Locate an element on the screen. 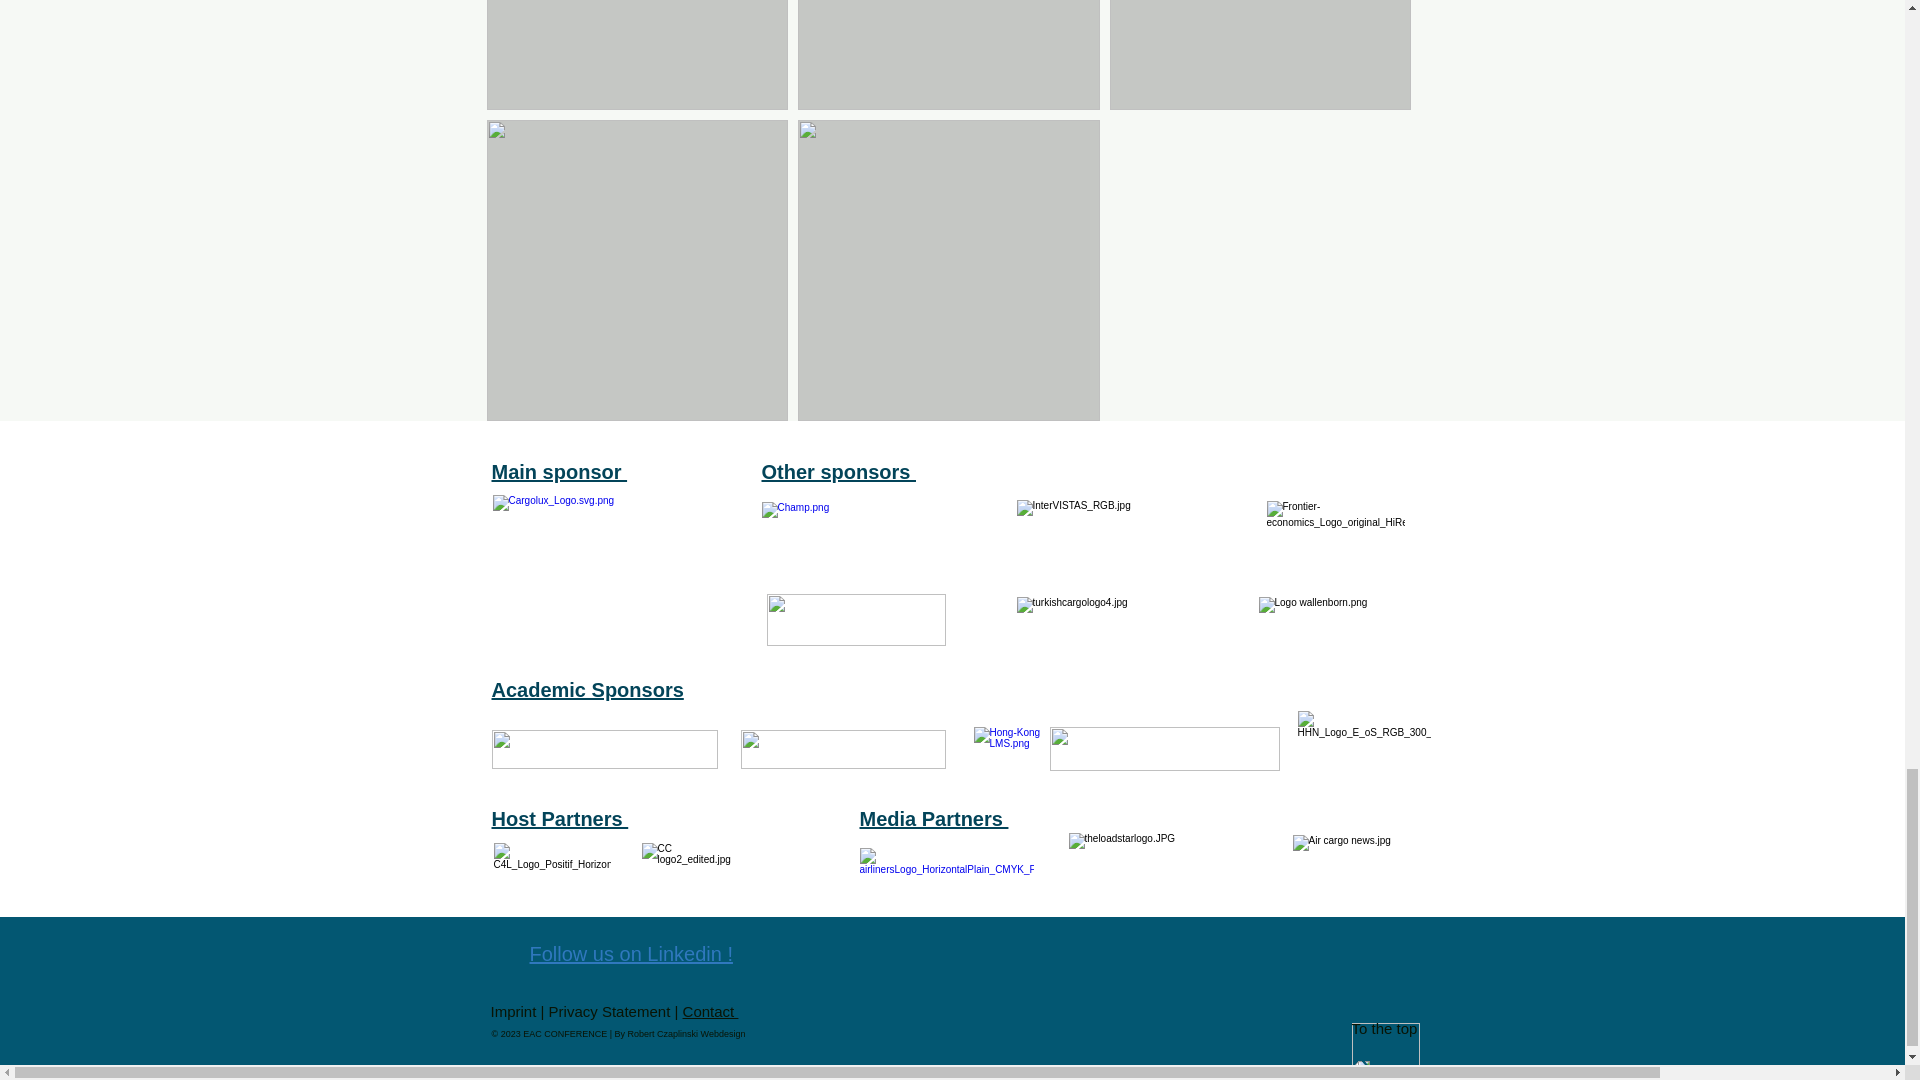  Hong-Kong polyt Uni.png is located at coordinates (1165, 748).